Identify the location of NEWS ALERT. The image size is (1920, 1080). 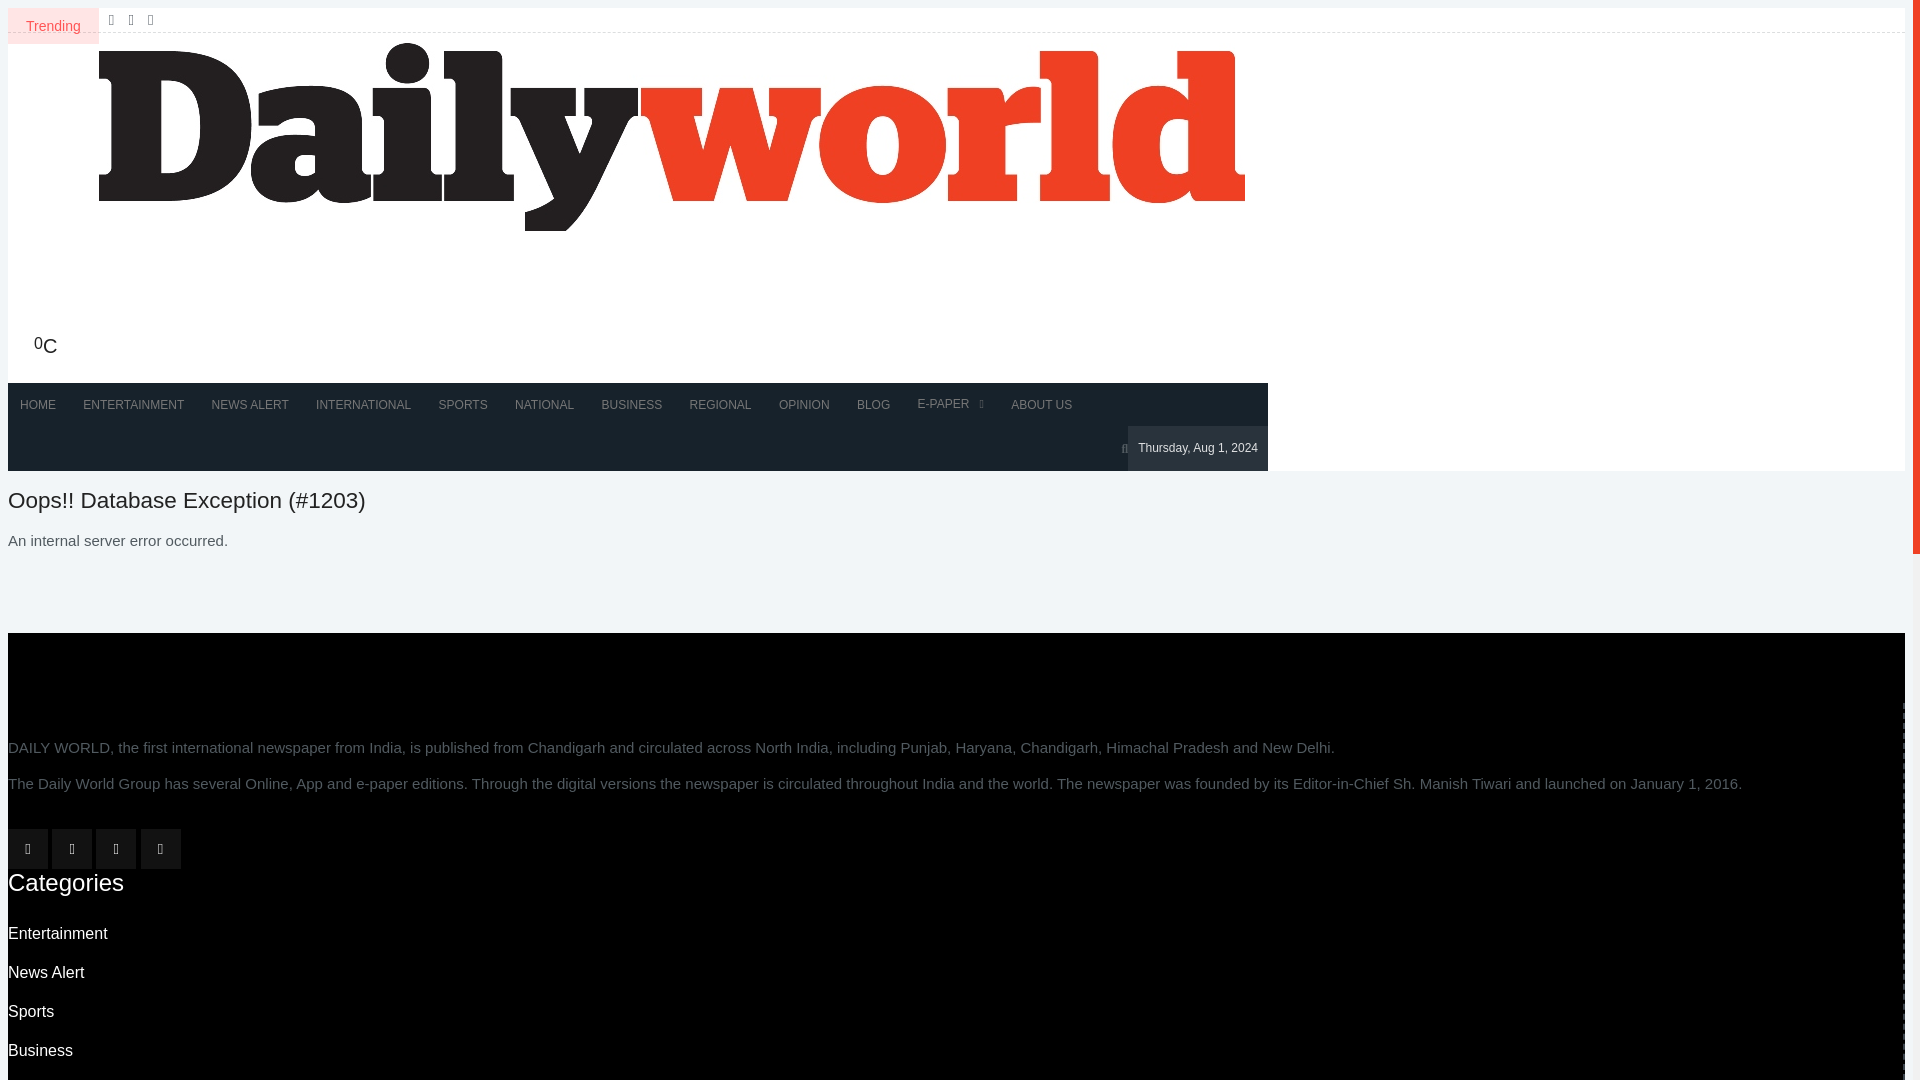
(250, 404).